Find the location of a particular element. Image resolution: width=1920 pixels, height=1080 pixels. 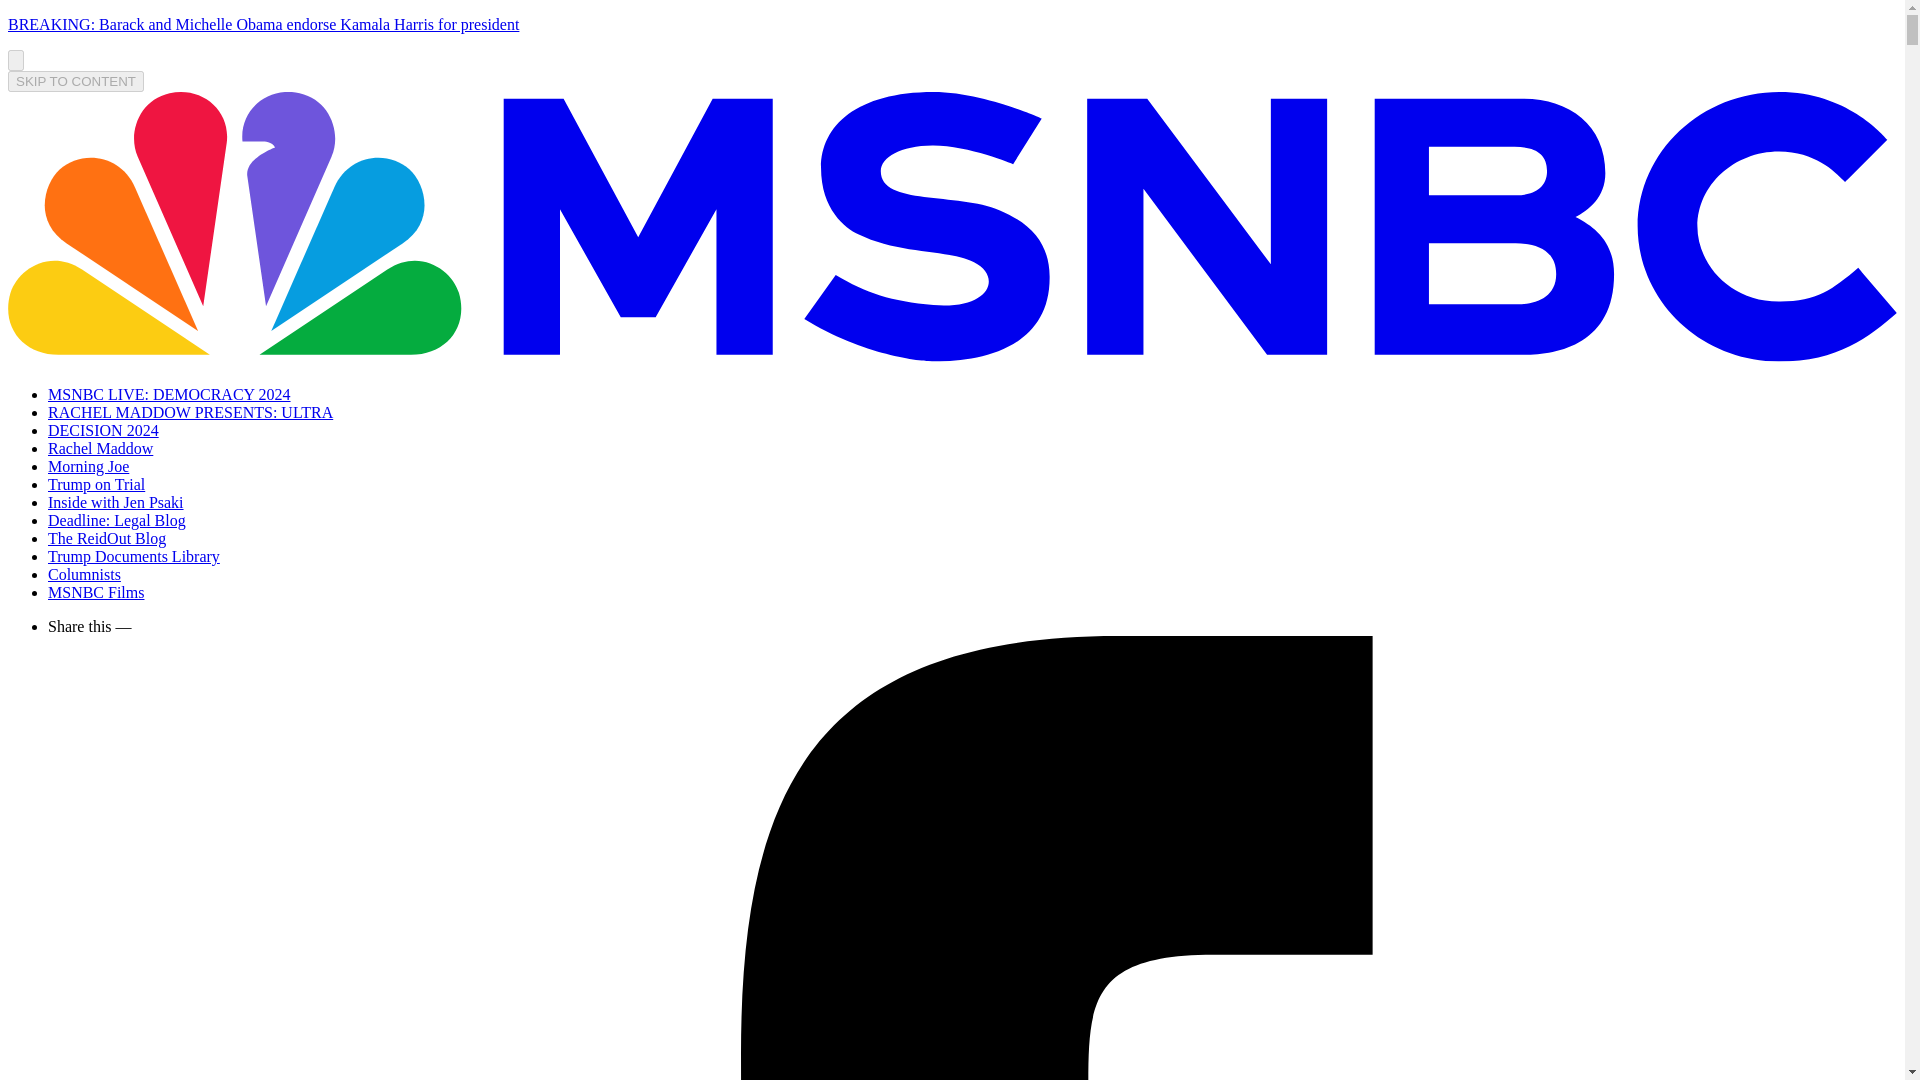

MSNBC LIVE: DEMOCRACY 2024 is located at coordinates (170, 394).